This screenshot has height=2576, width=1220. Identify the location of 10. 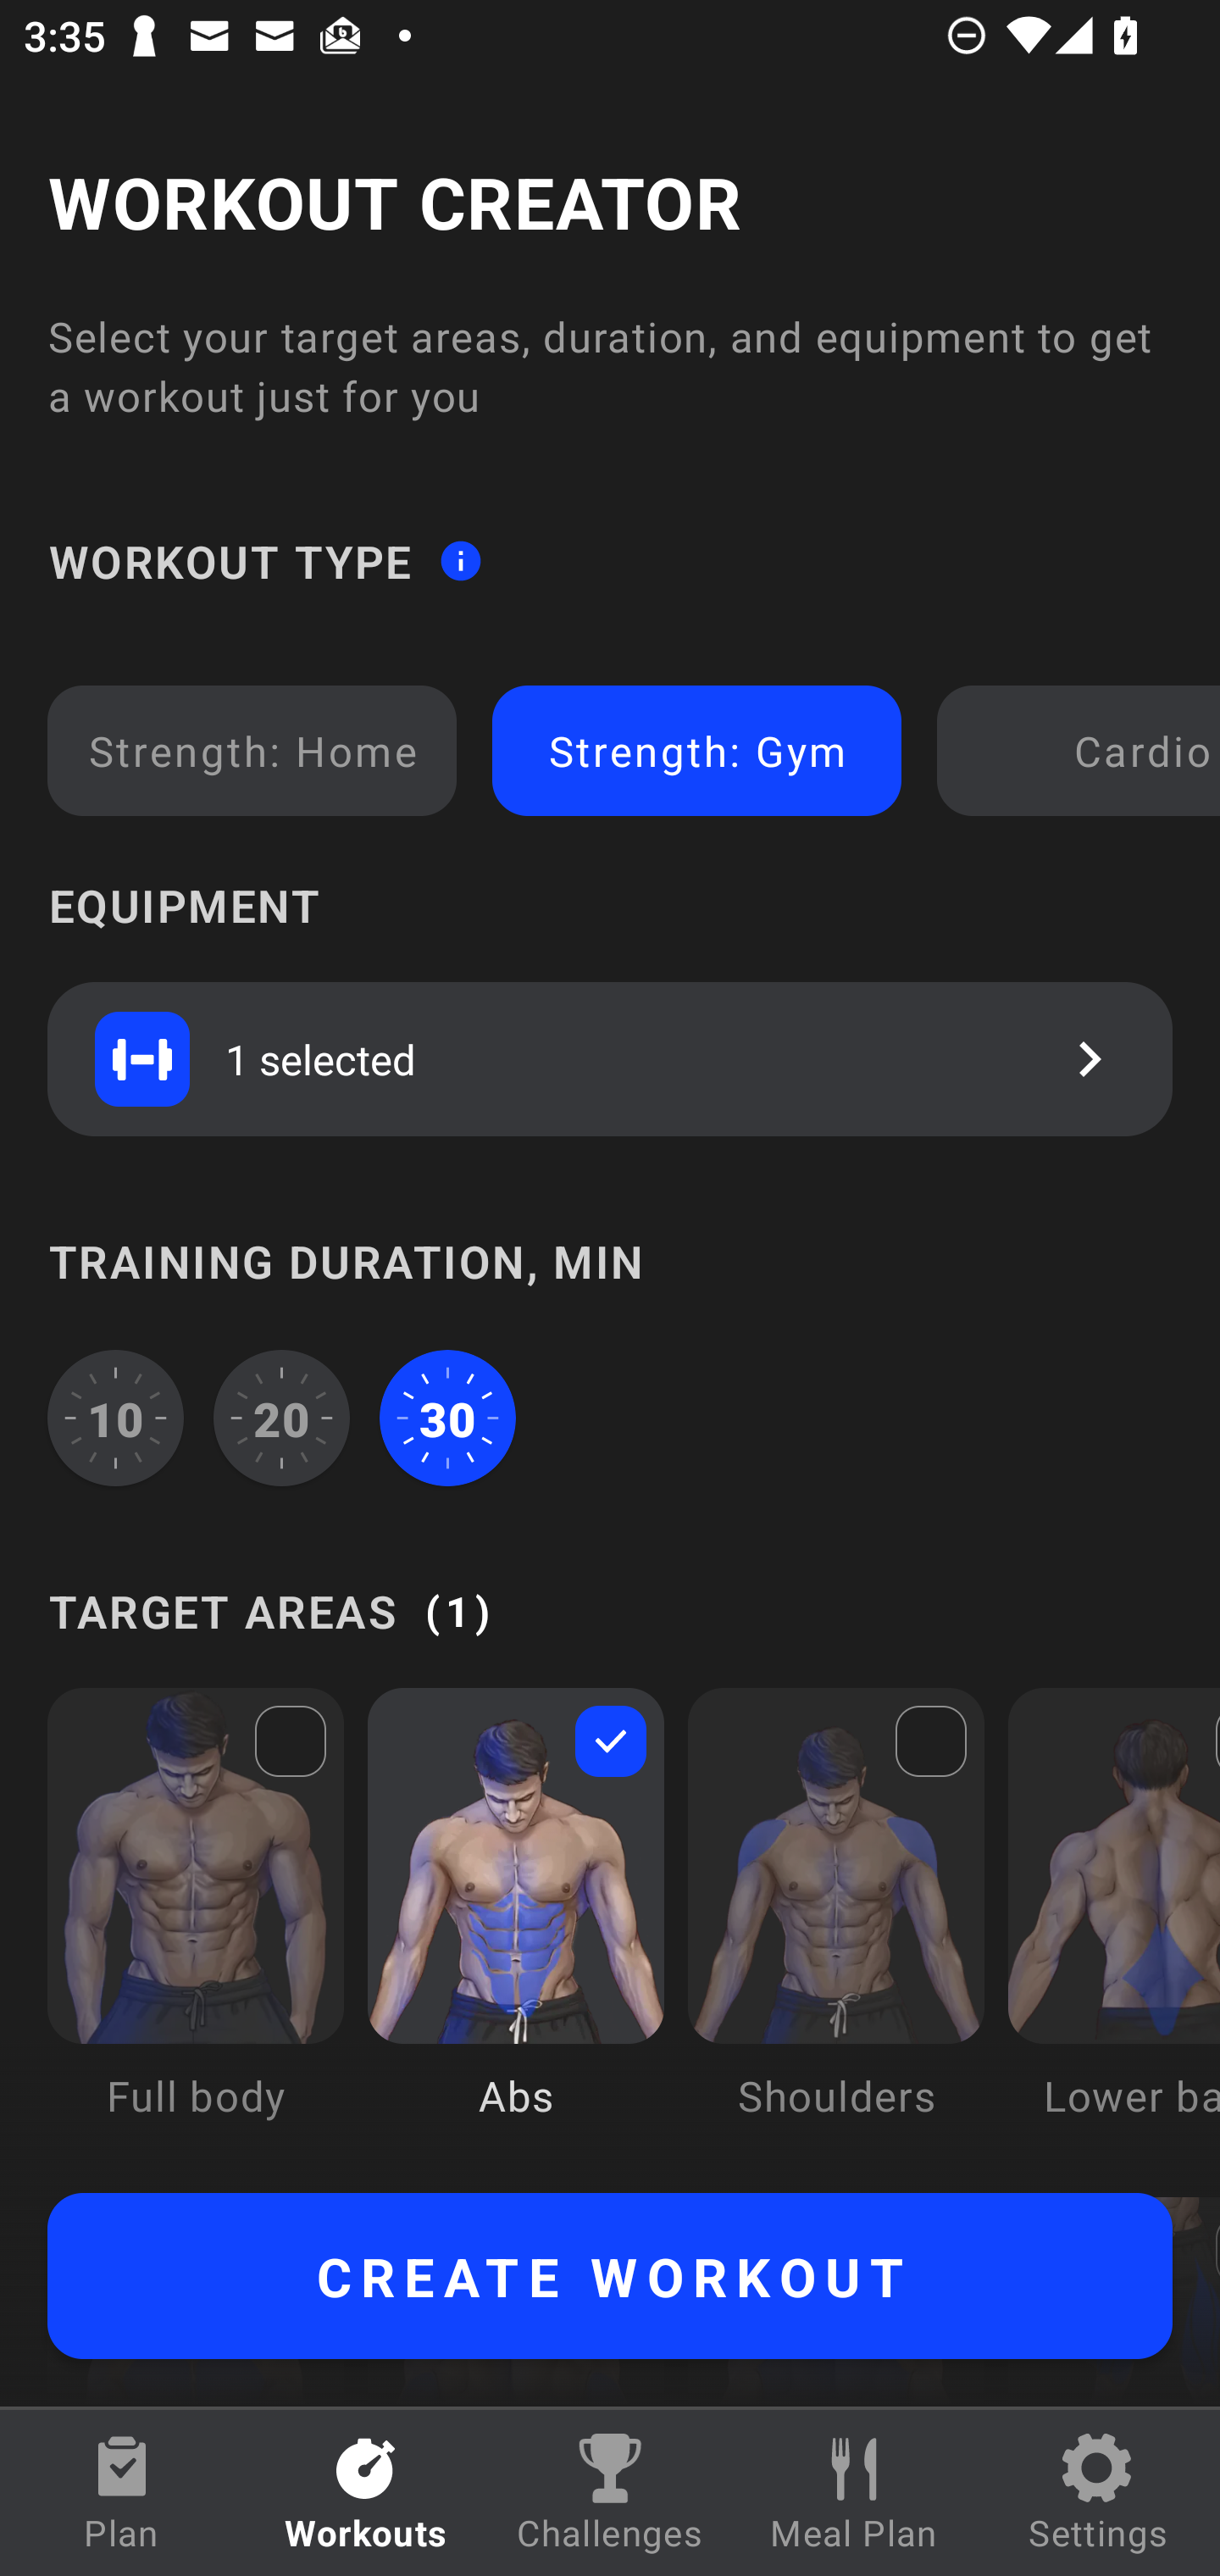
(115, 1418).